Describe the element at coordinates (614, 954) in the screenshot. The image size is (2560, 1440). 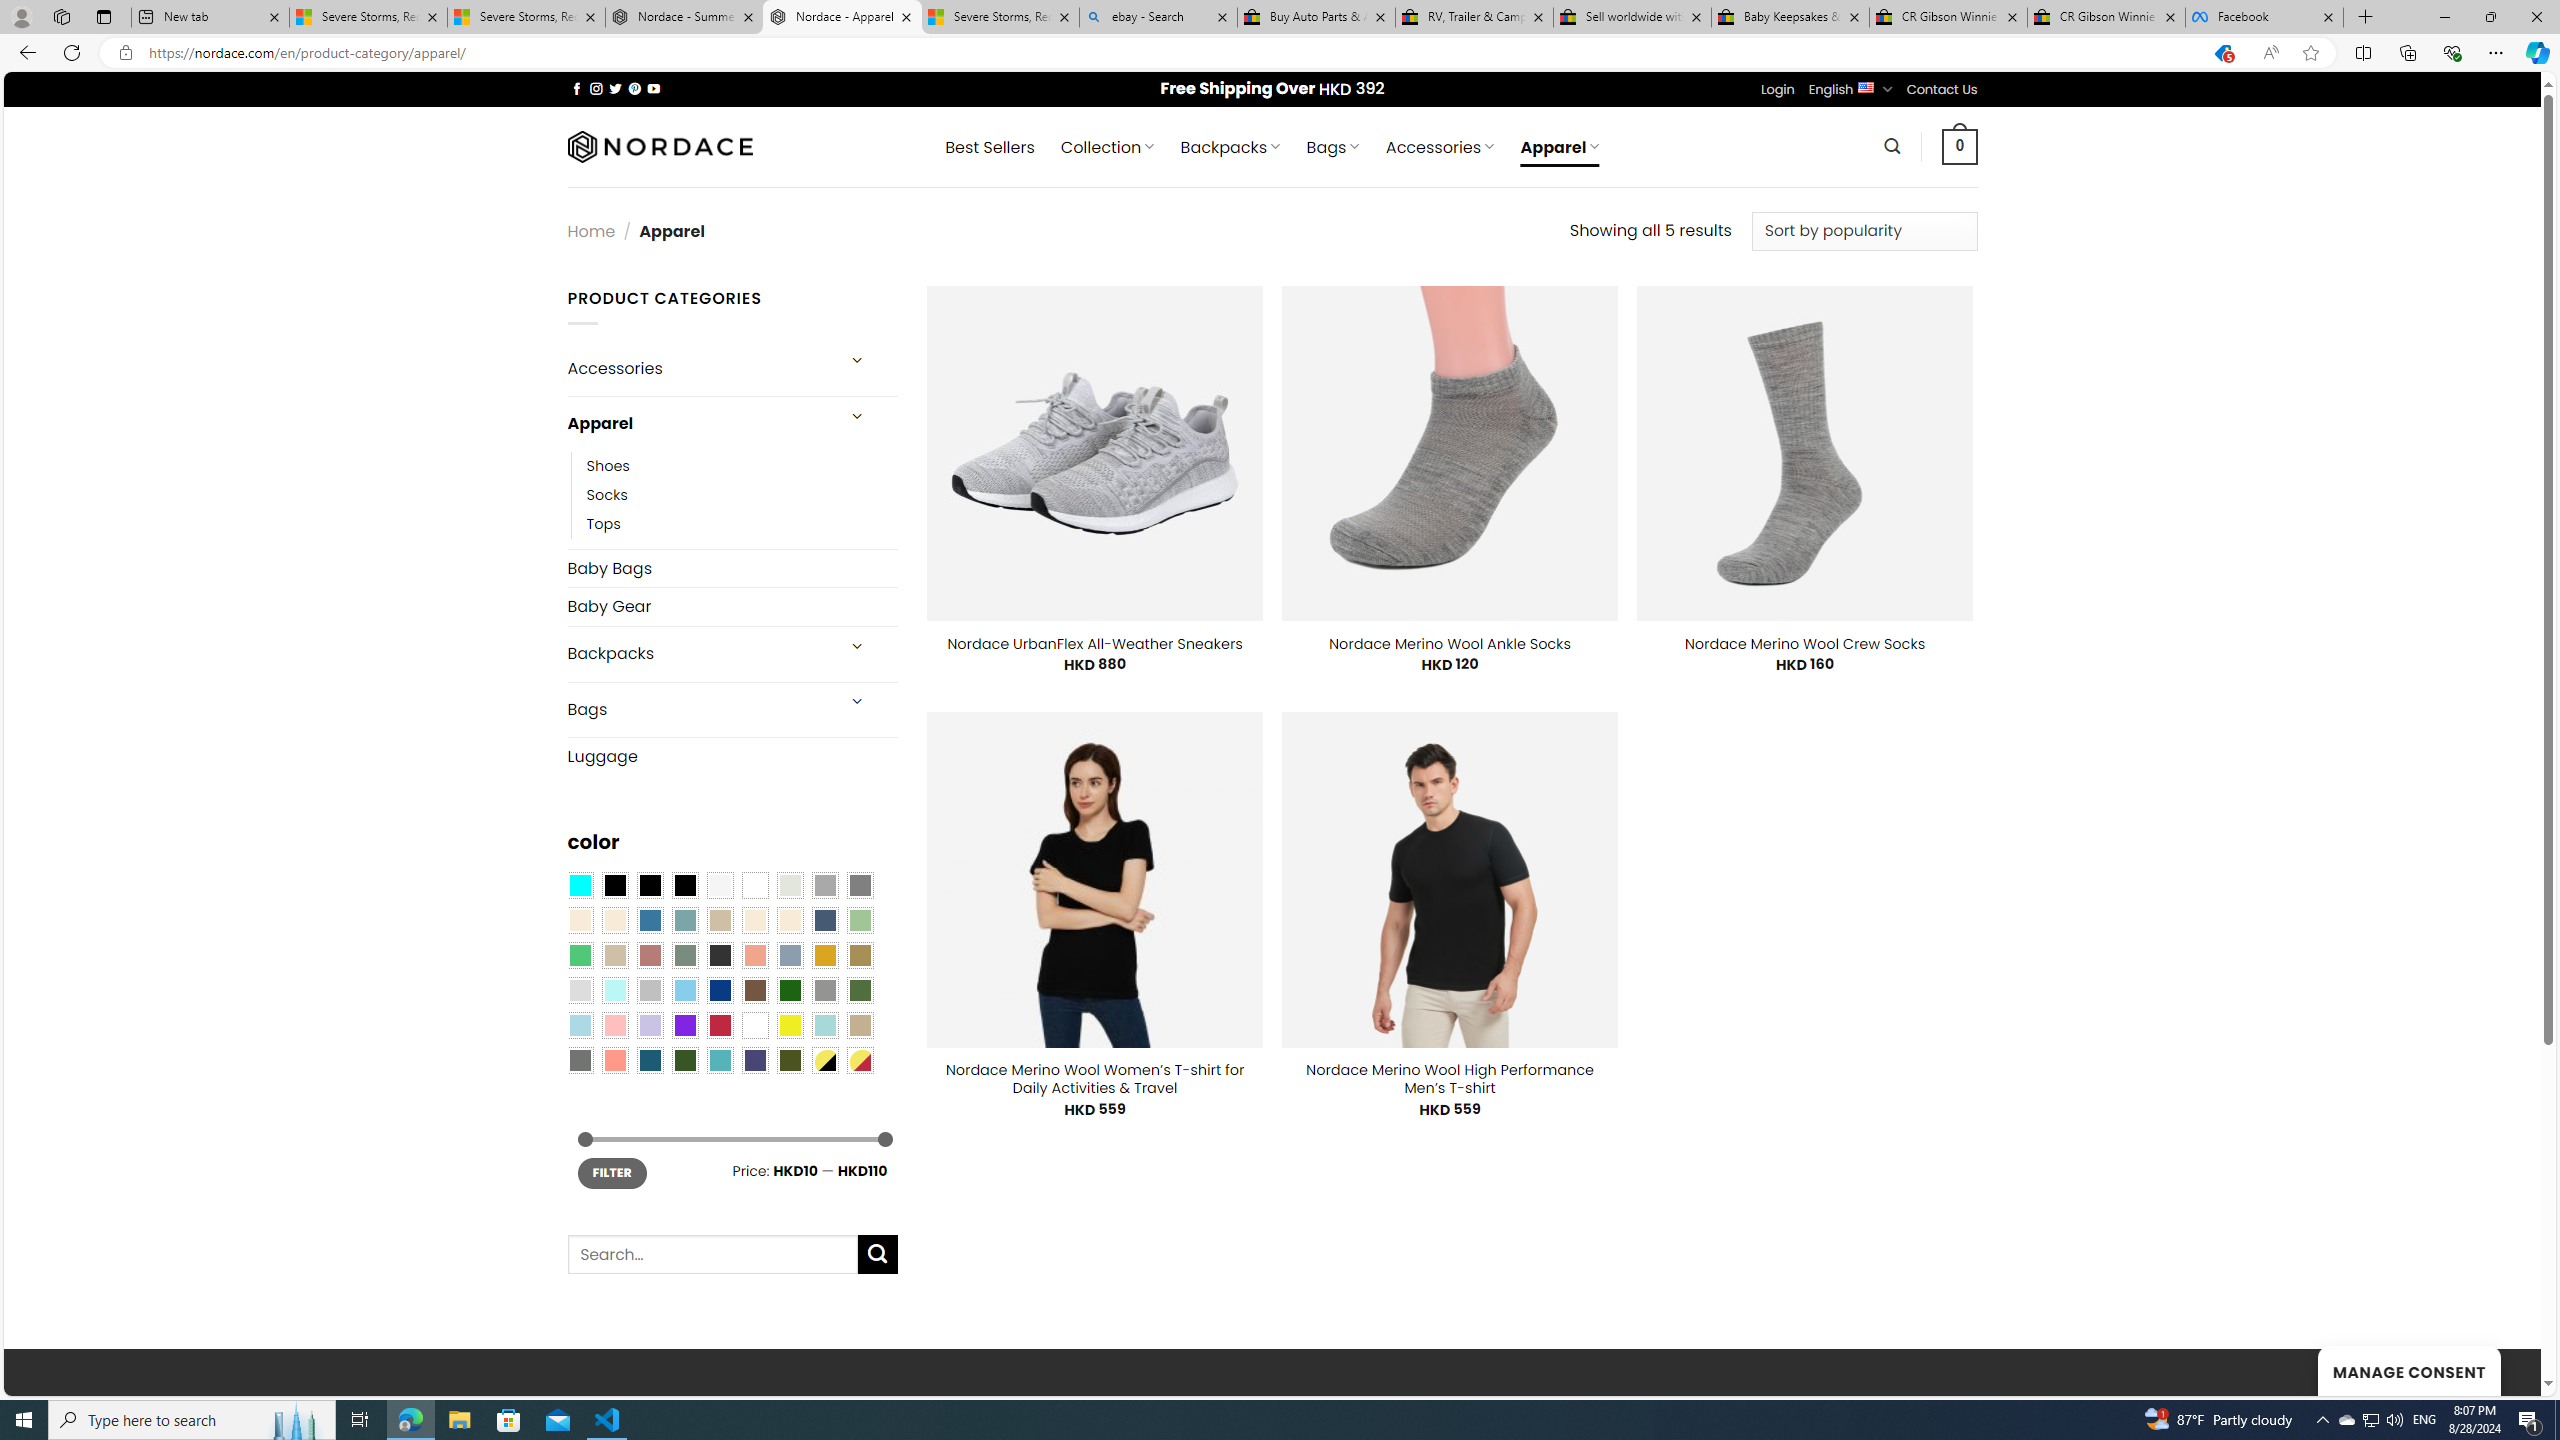
I see `Light Taupe` at that location.